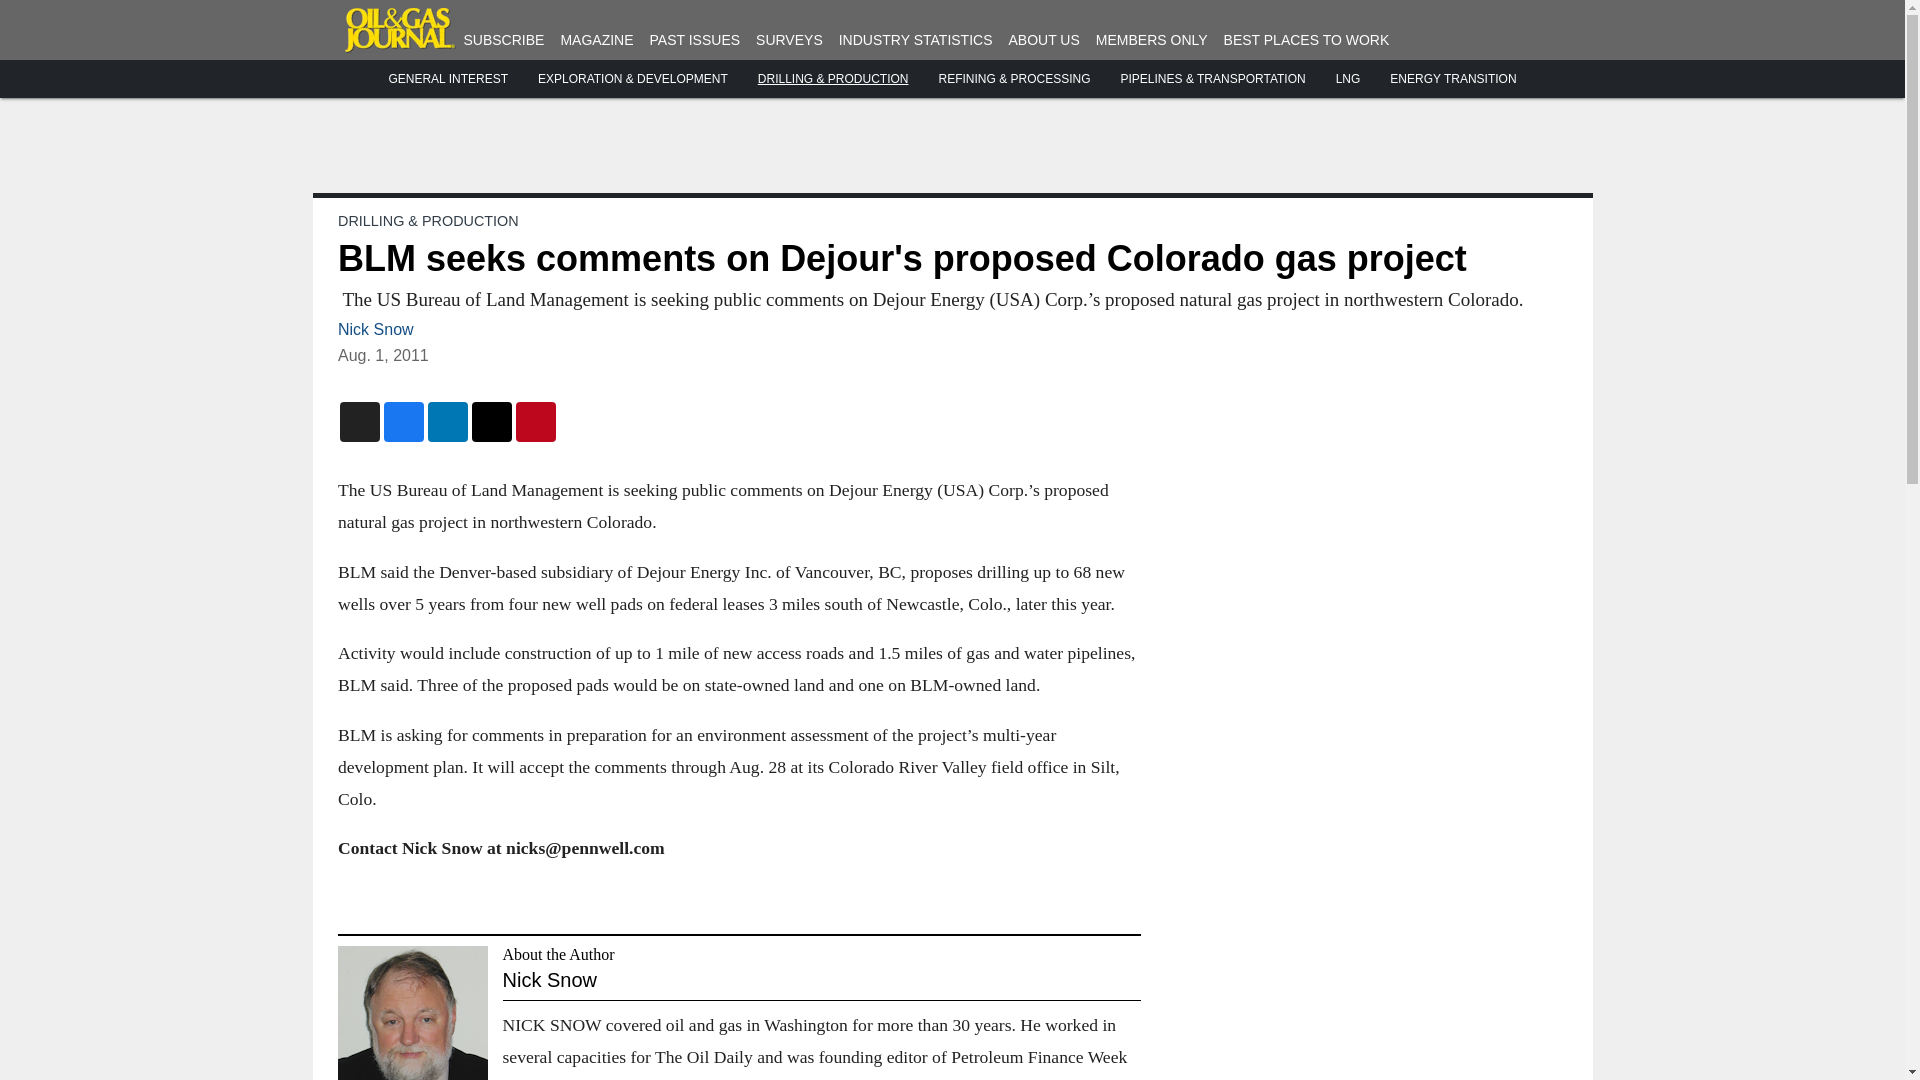 The image size is (1920, 1080). What do you see at coordinates (504, 40) in the screenshot?
I see `SUBSCRIBE` at bounding box center [504, 40].